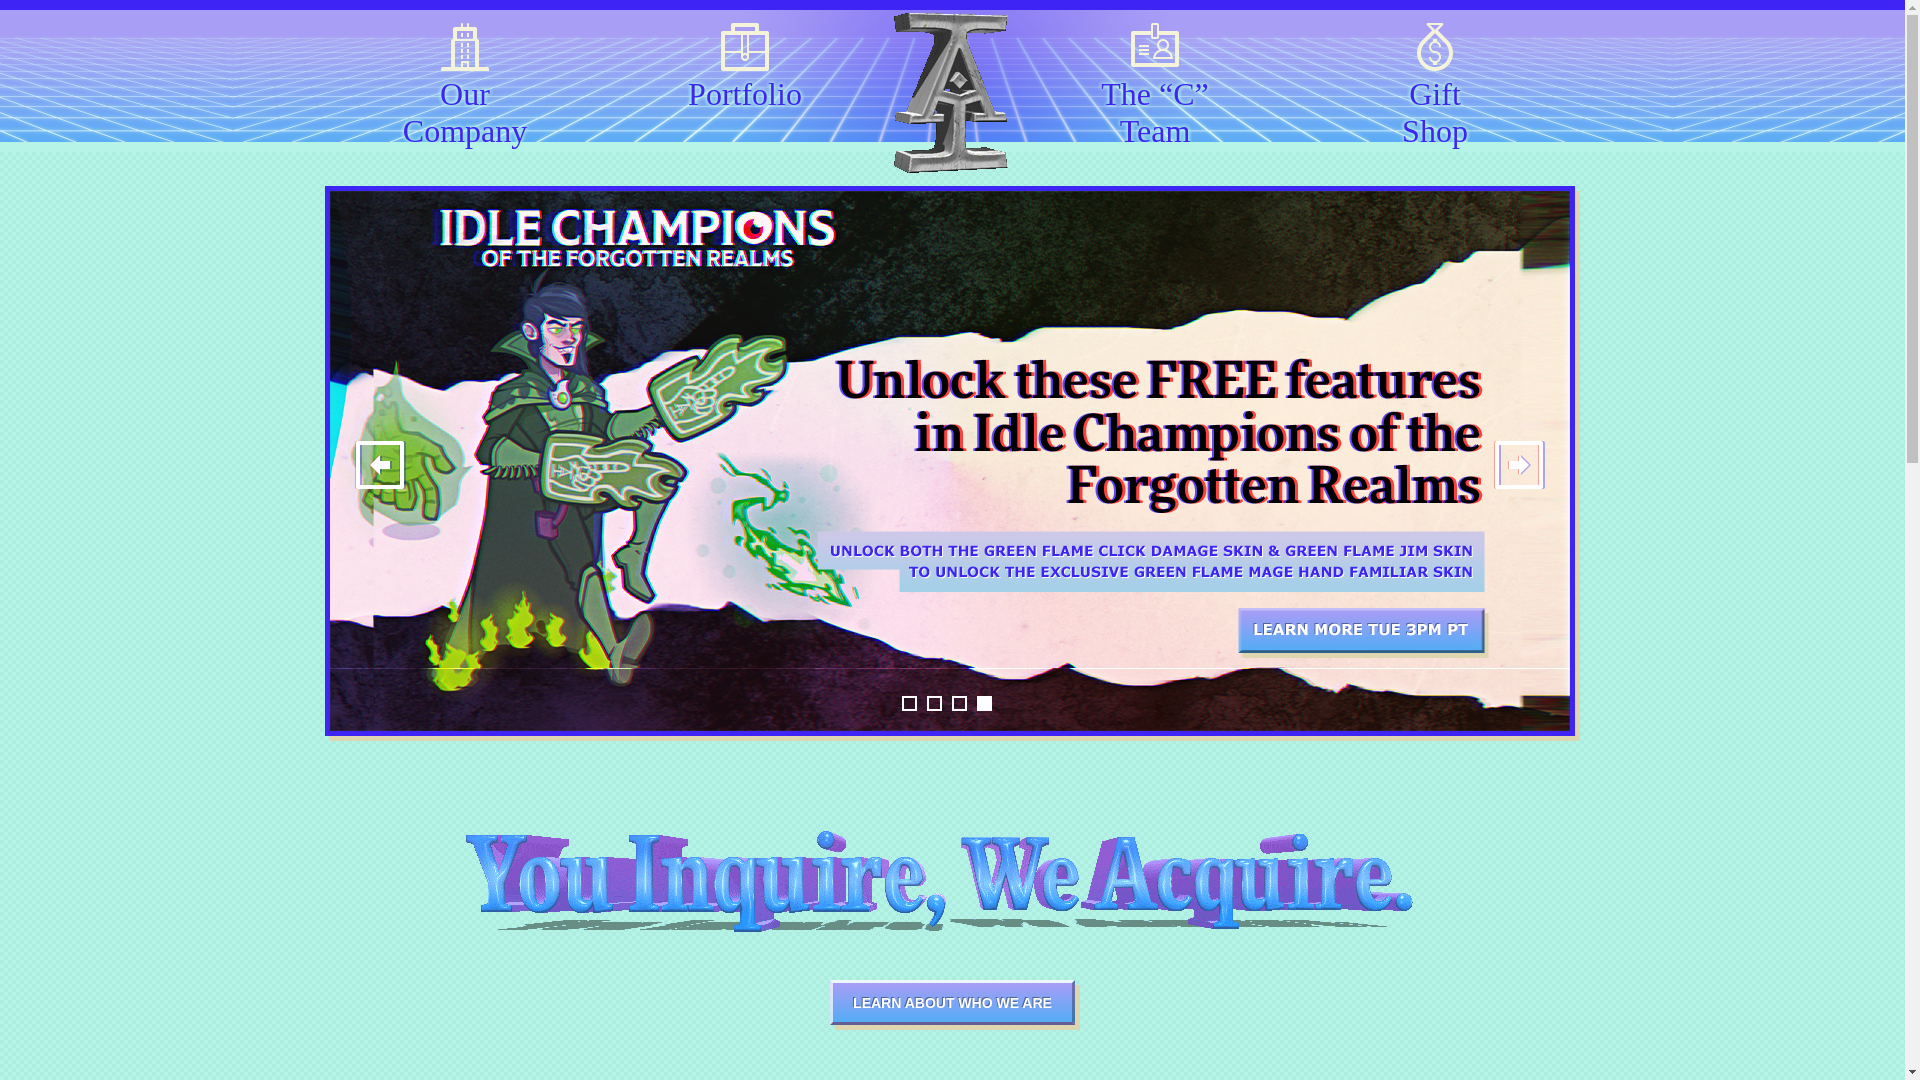 The width and height of the screenshot is (1920, 1080). I want to click on Next, so click(1519, 464).